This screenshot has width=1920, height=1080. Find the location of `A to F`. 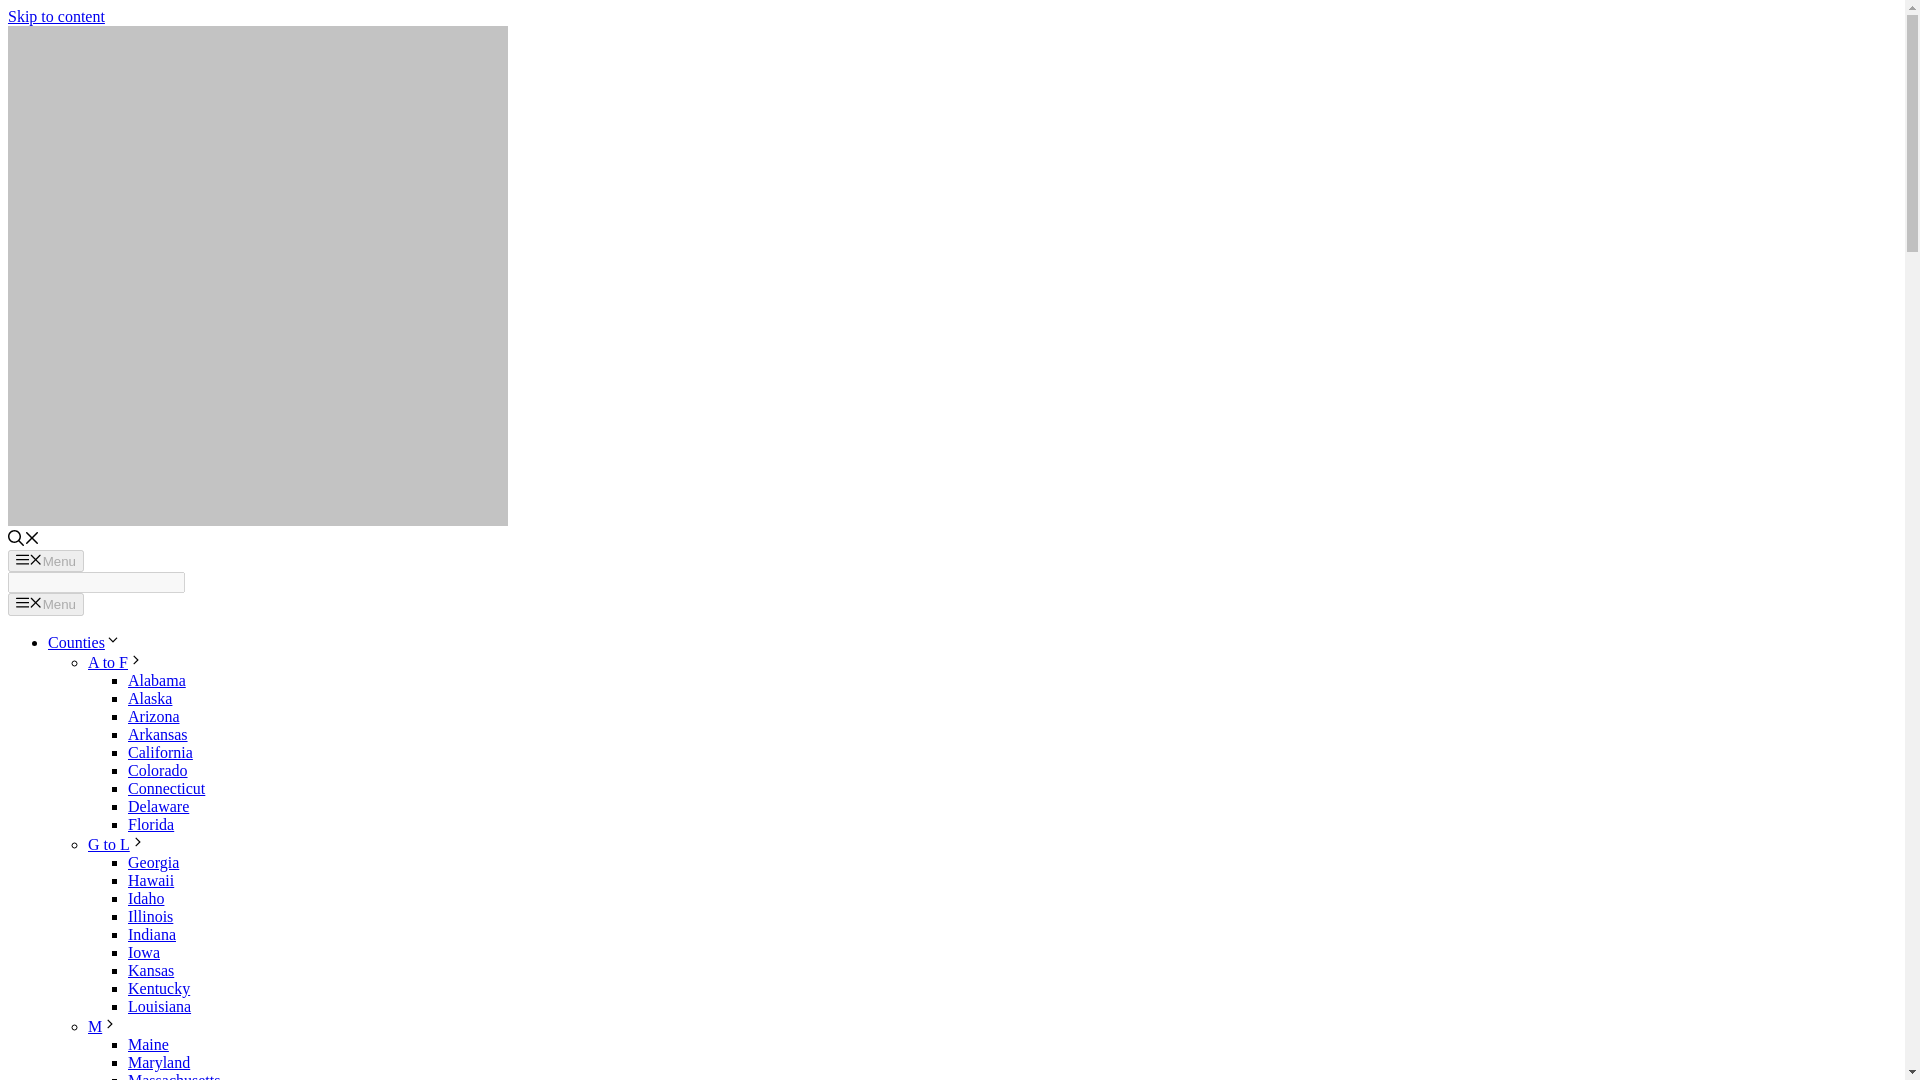

A to F is located at coordinates (116, 662).